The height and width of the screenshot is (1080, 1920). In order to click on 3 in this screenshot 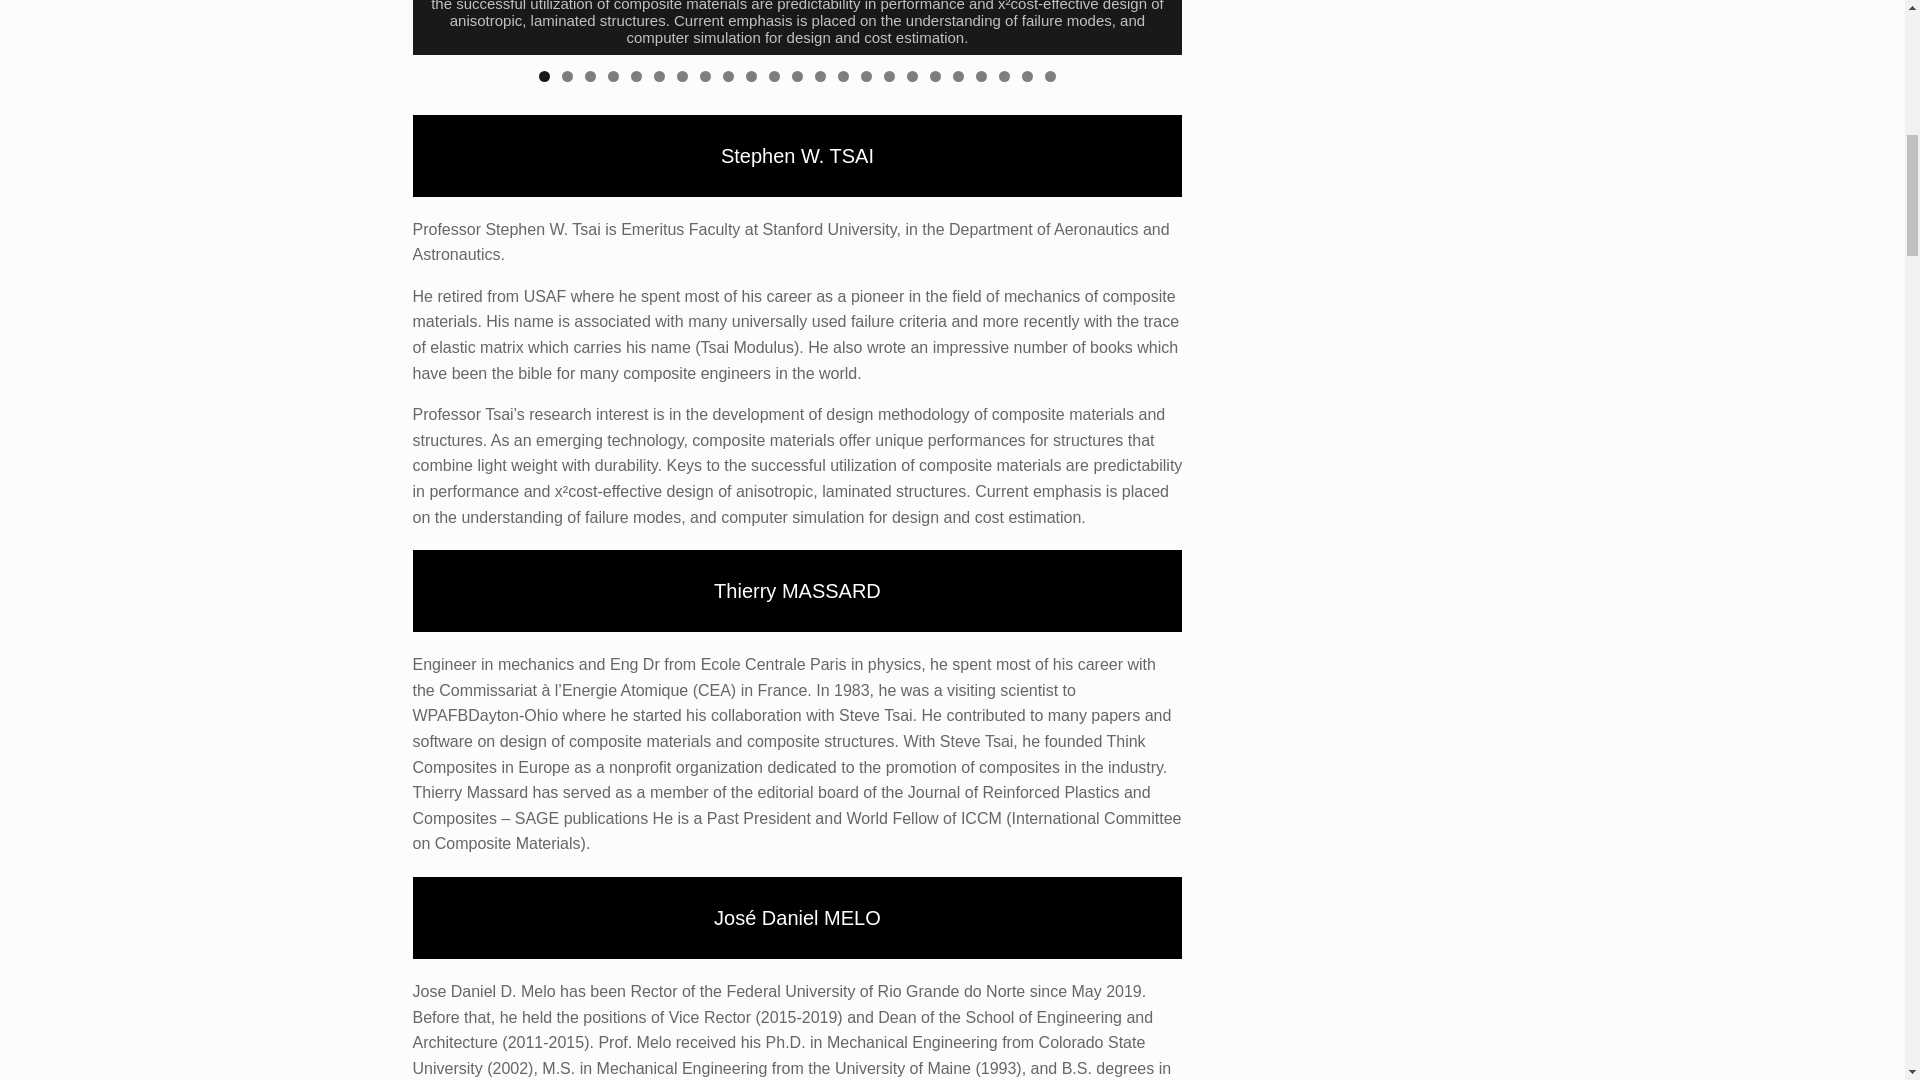, I will do `click(590, 76)`.